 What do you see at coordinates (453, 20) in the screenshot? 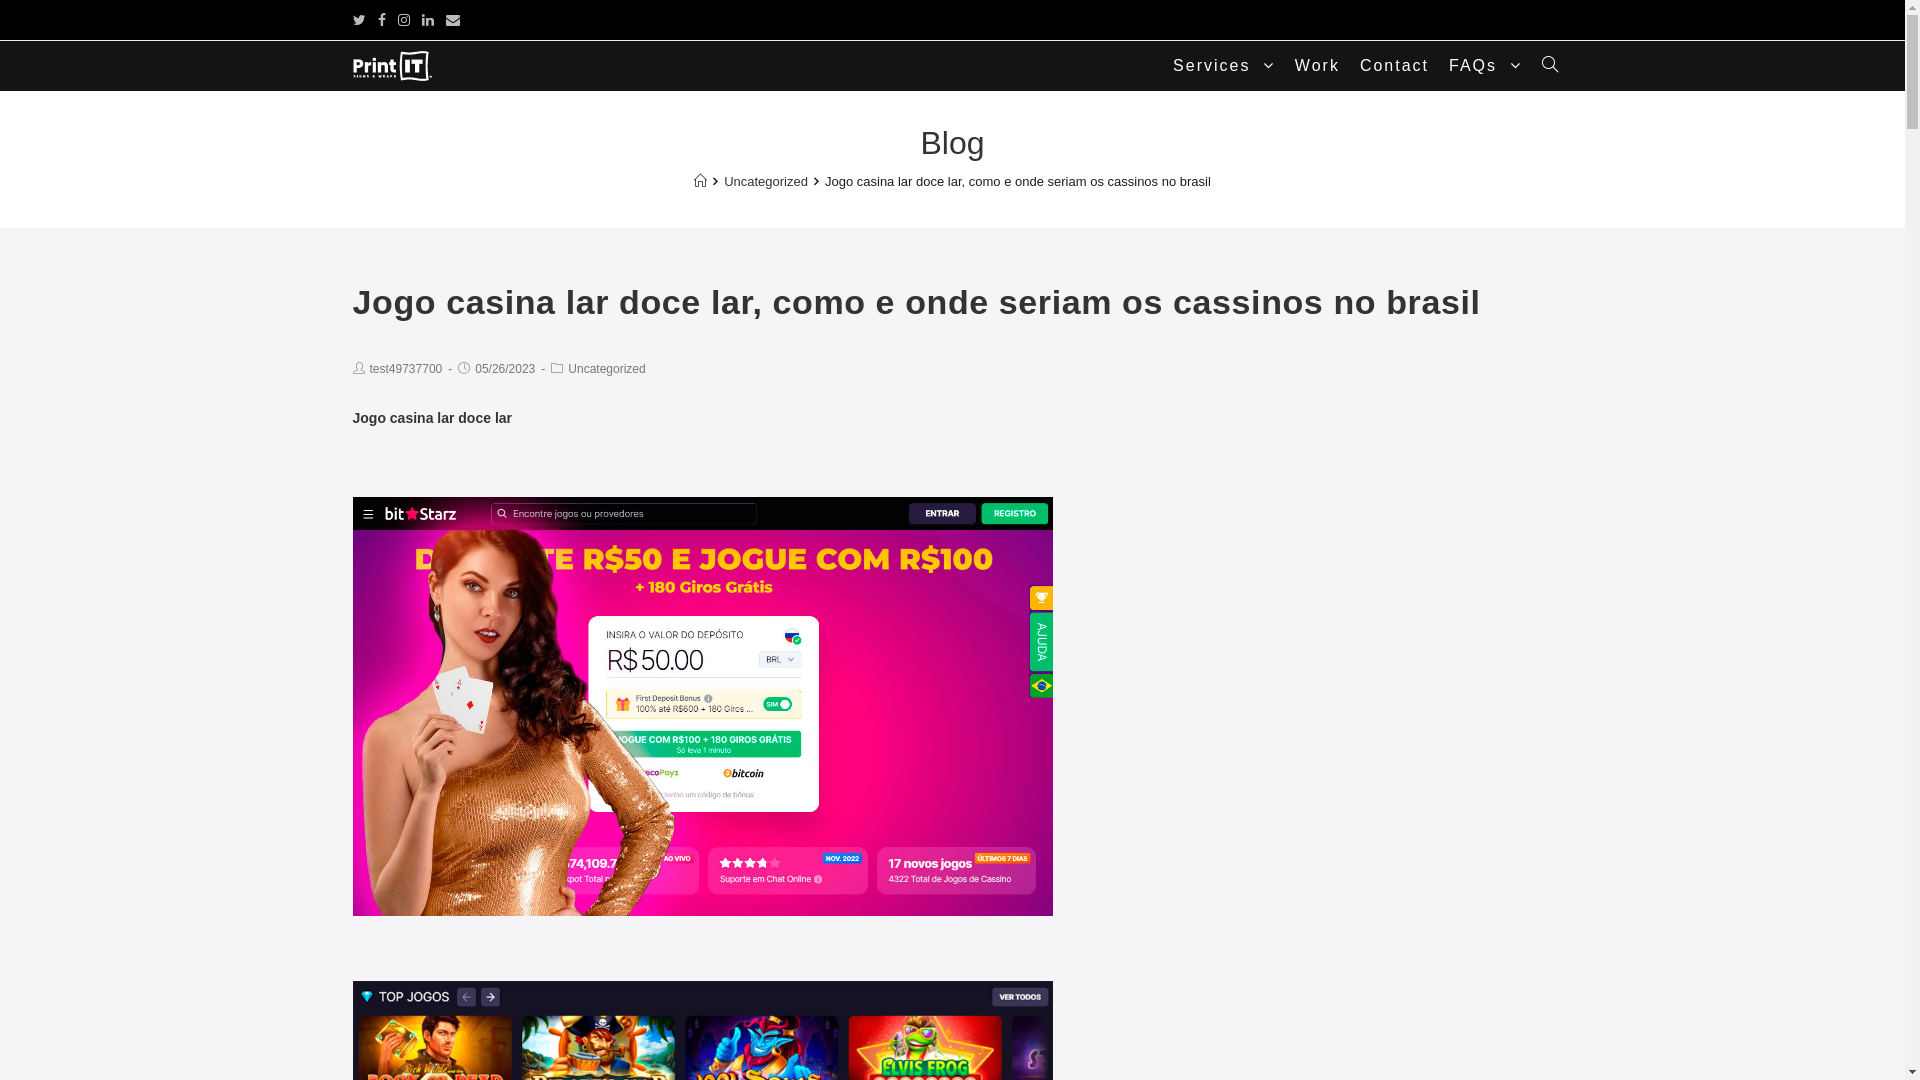
I see `Email` at bounding box center [453, 20].